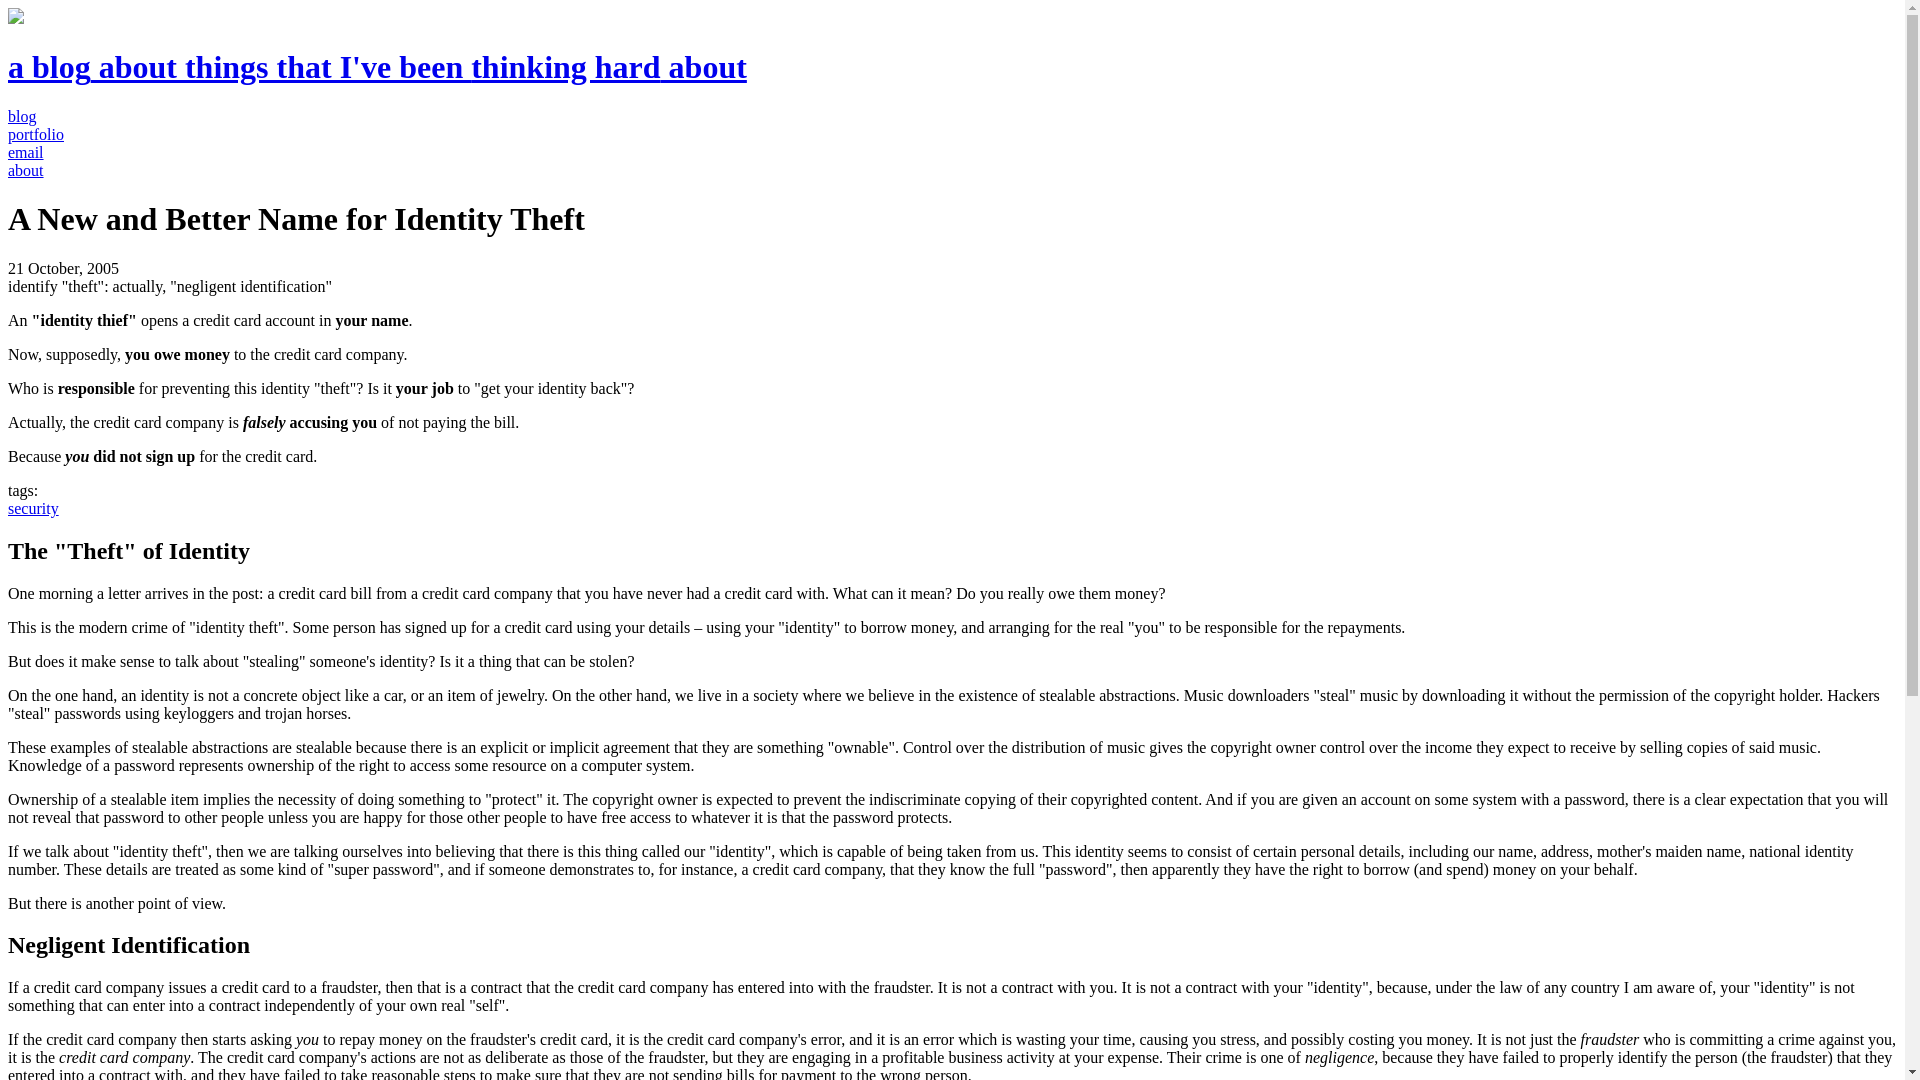 The image size is (1920, 1080). What do you see at coordinates (35, 134) in the screenshot?
I see `portfolio` at bounding box center [35, 134].